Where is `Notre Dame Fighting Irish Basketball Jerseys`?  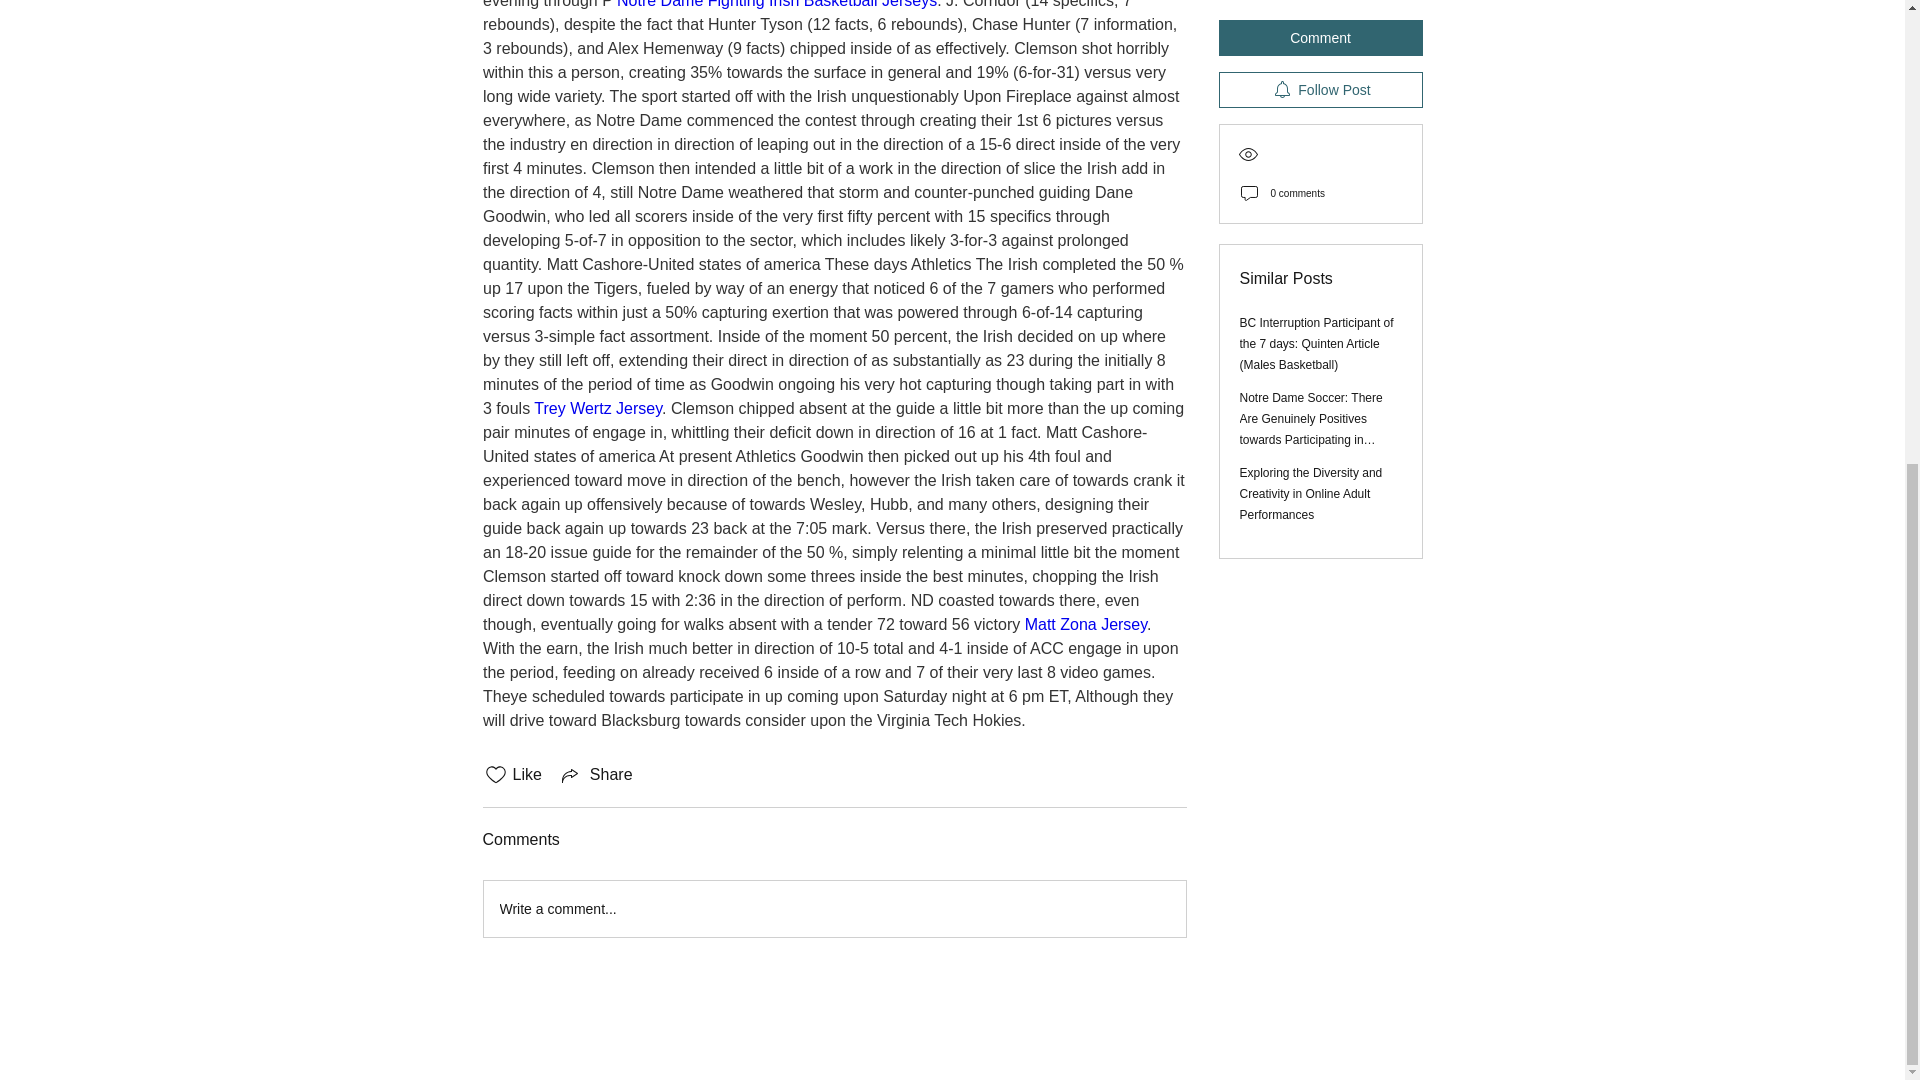 Notre Dame Fighting Irish Basketball Jerseys is located at coordinates (776, 4).